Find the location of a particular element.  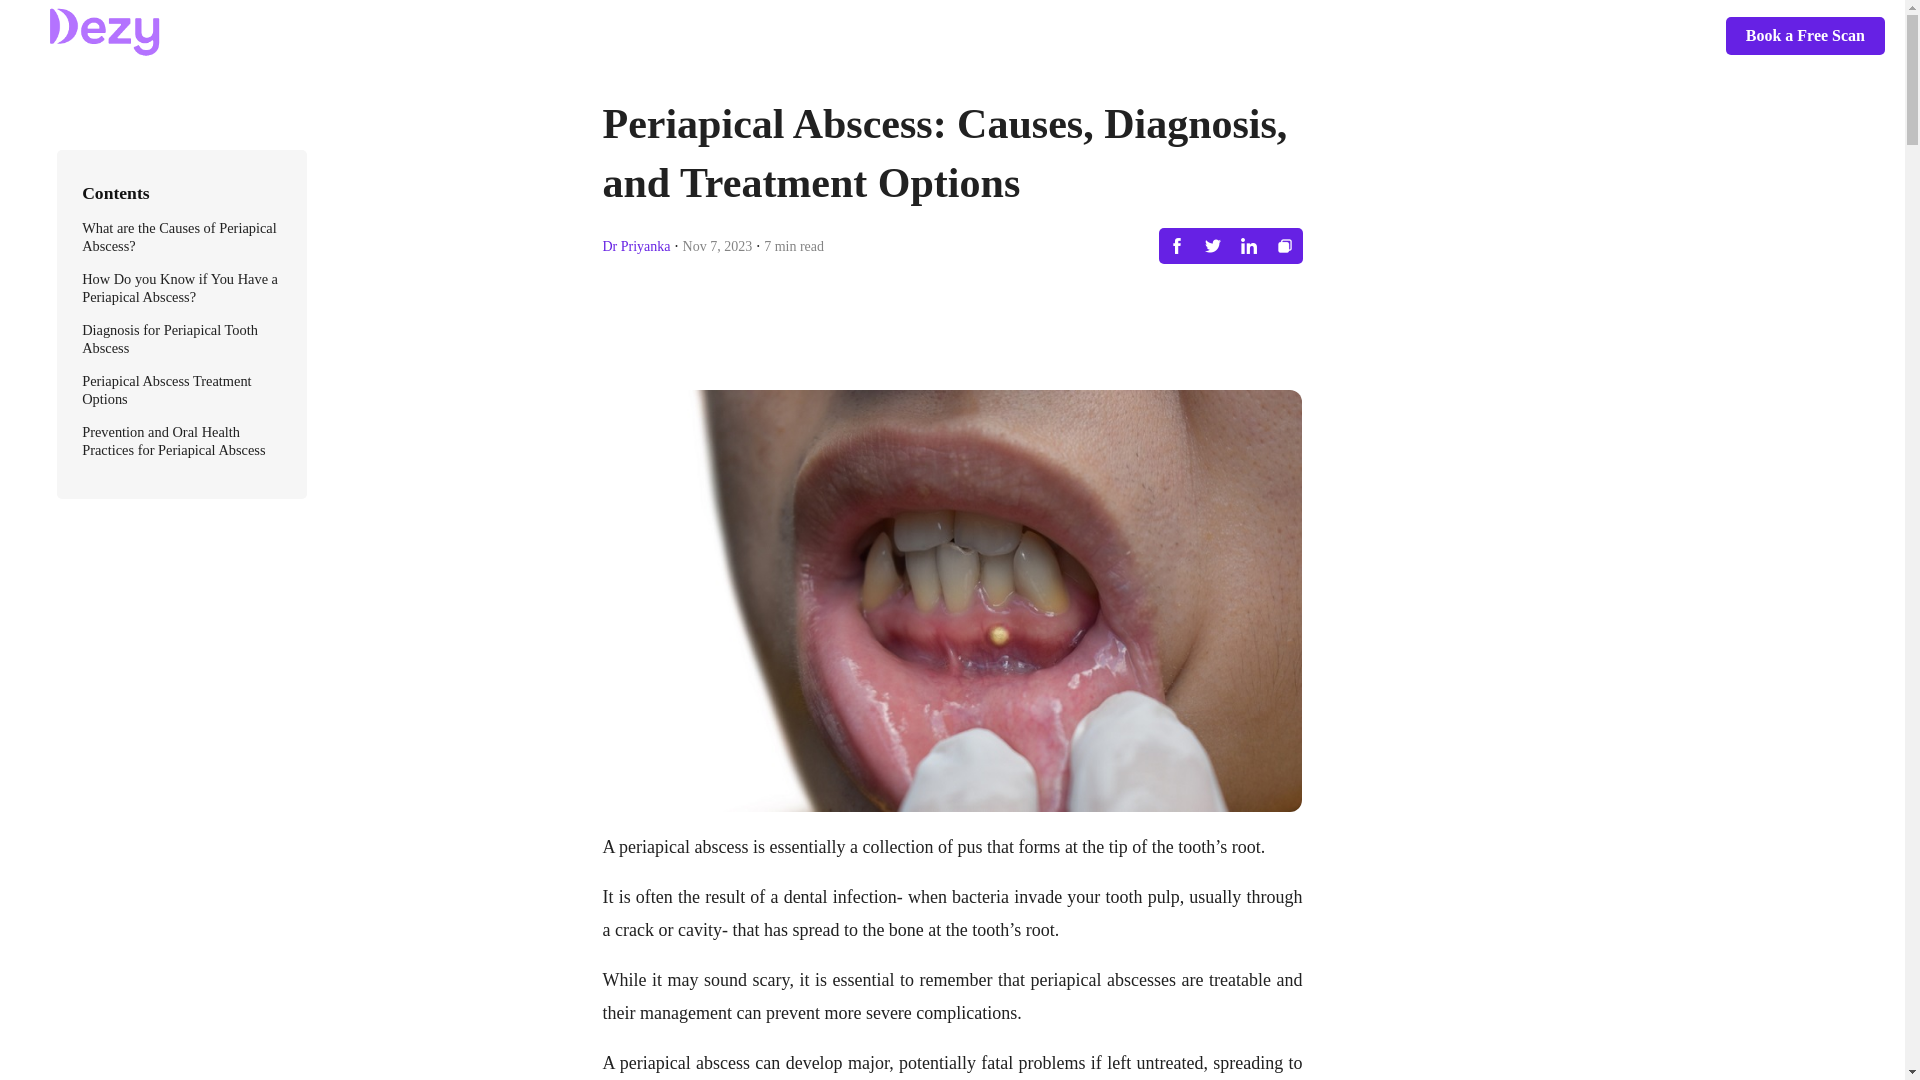

How Do you Know if You Have a Periapical Abscess? is located at coordinates (180, 288).